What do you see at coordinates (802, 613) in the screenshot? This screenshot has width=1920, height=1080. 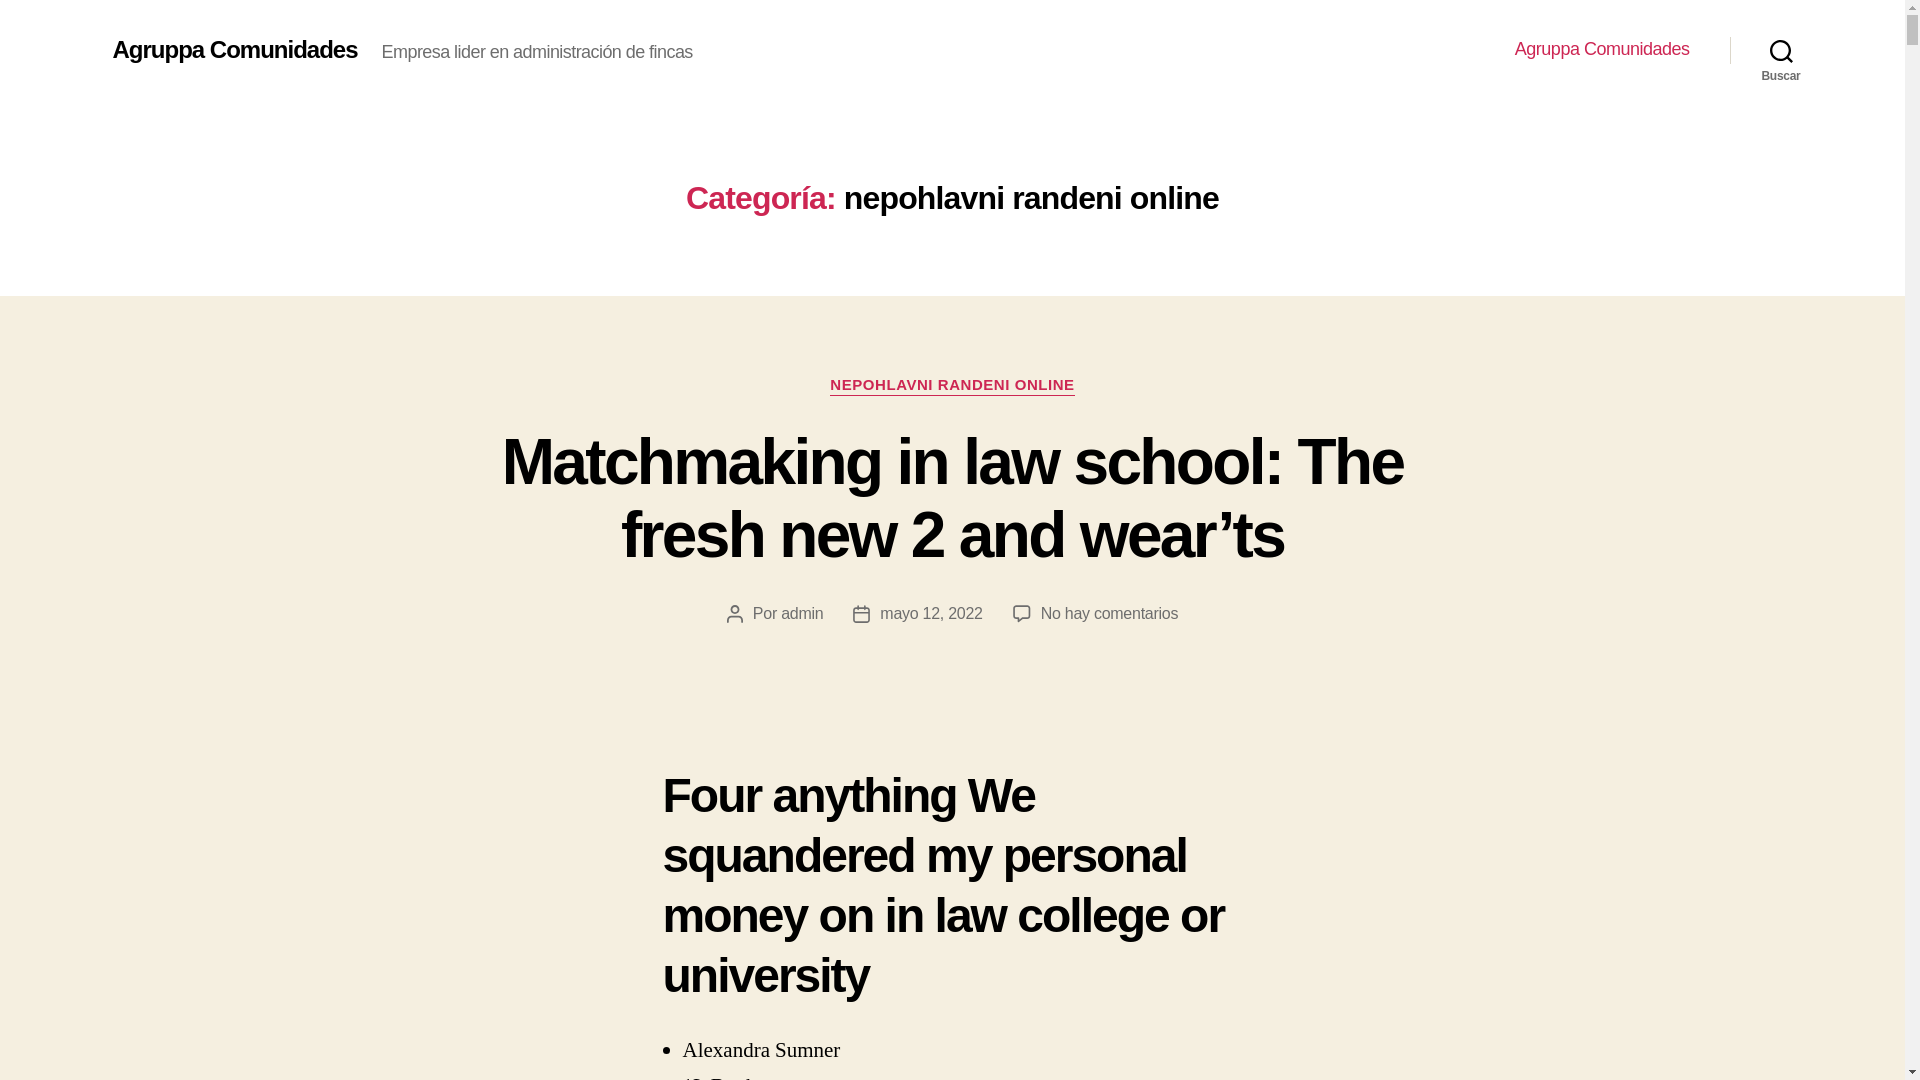 I see `admin` at bounding box center [802, 613].